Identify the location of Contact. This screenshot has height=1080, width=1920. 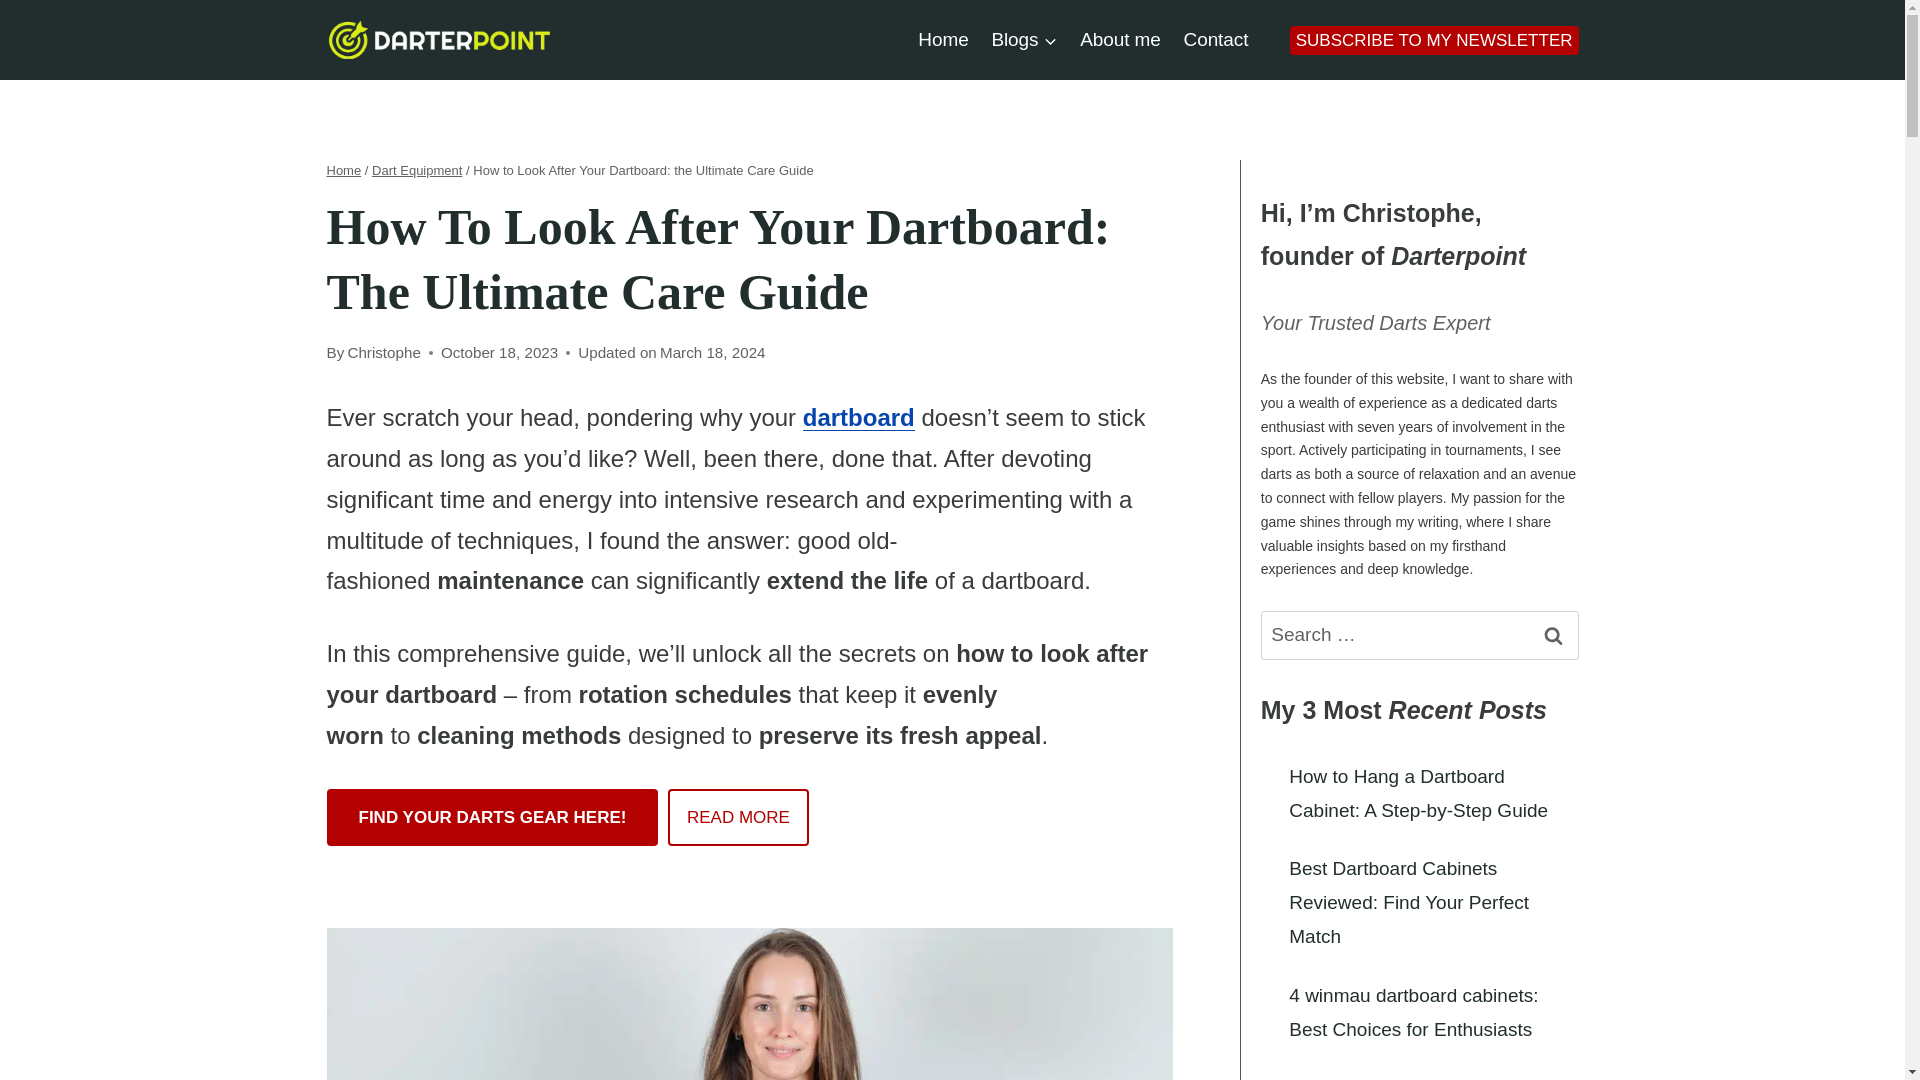
(1215, 38).